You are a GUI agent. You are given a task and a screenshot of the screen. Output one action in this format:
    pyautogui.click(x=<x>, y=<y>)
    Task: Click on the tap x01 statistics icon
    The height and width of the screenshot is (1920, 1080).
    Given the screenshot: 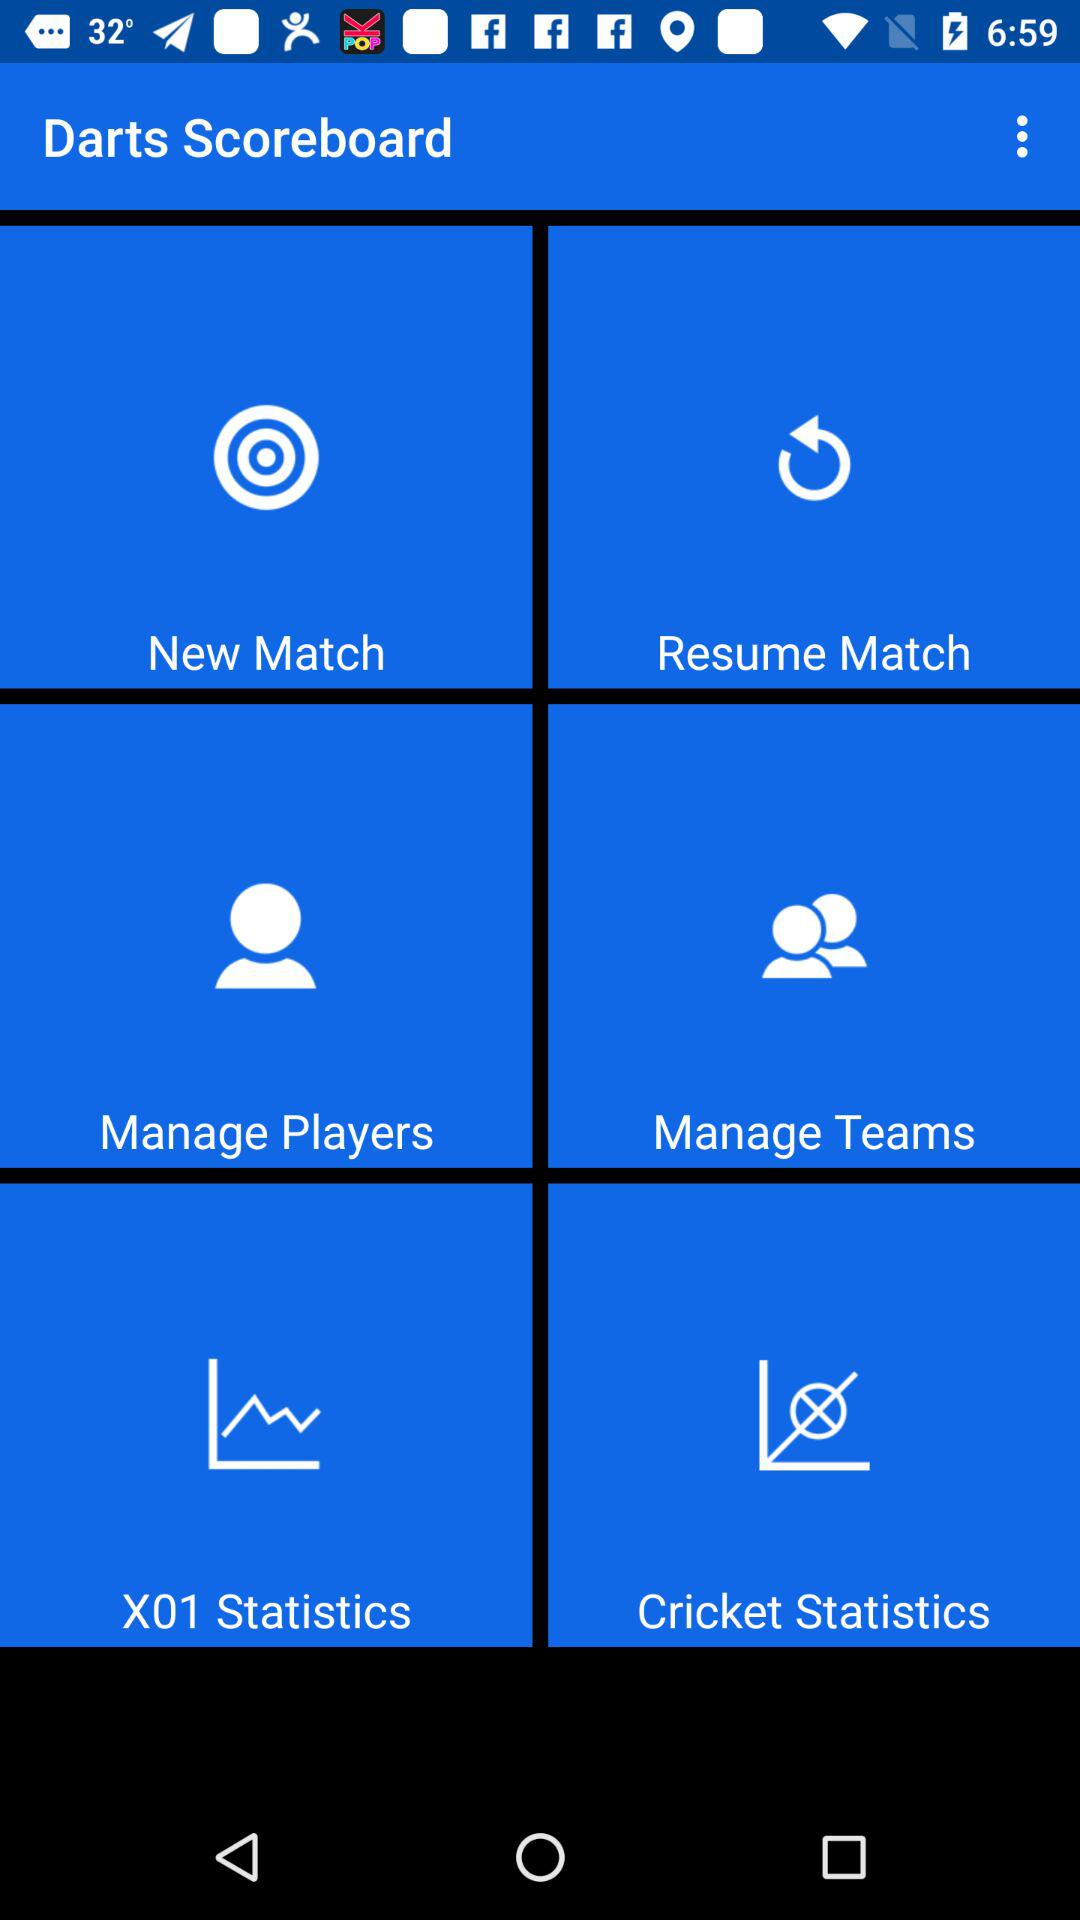 What is the action you would take?
    pyautogui.click(x=266, y=1415)
    